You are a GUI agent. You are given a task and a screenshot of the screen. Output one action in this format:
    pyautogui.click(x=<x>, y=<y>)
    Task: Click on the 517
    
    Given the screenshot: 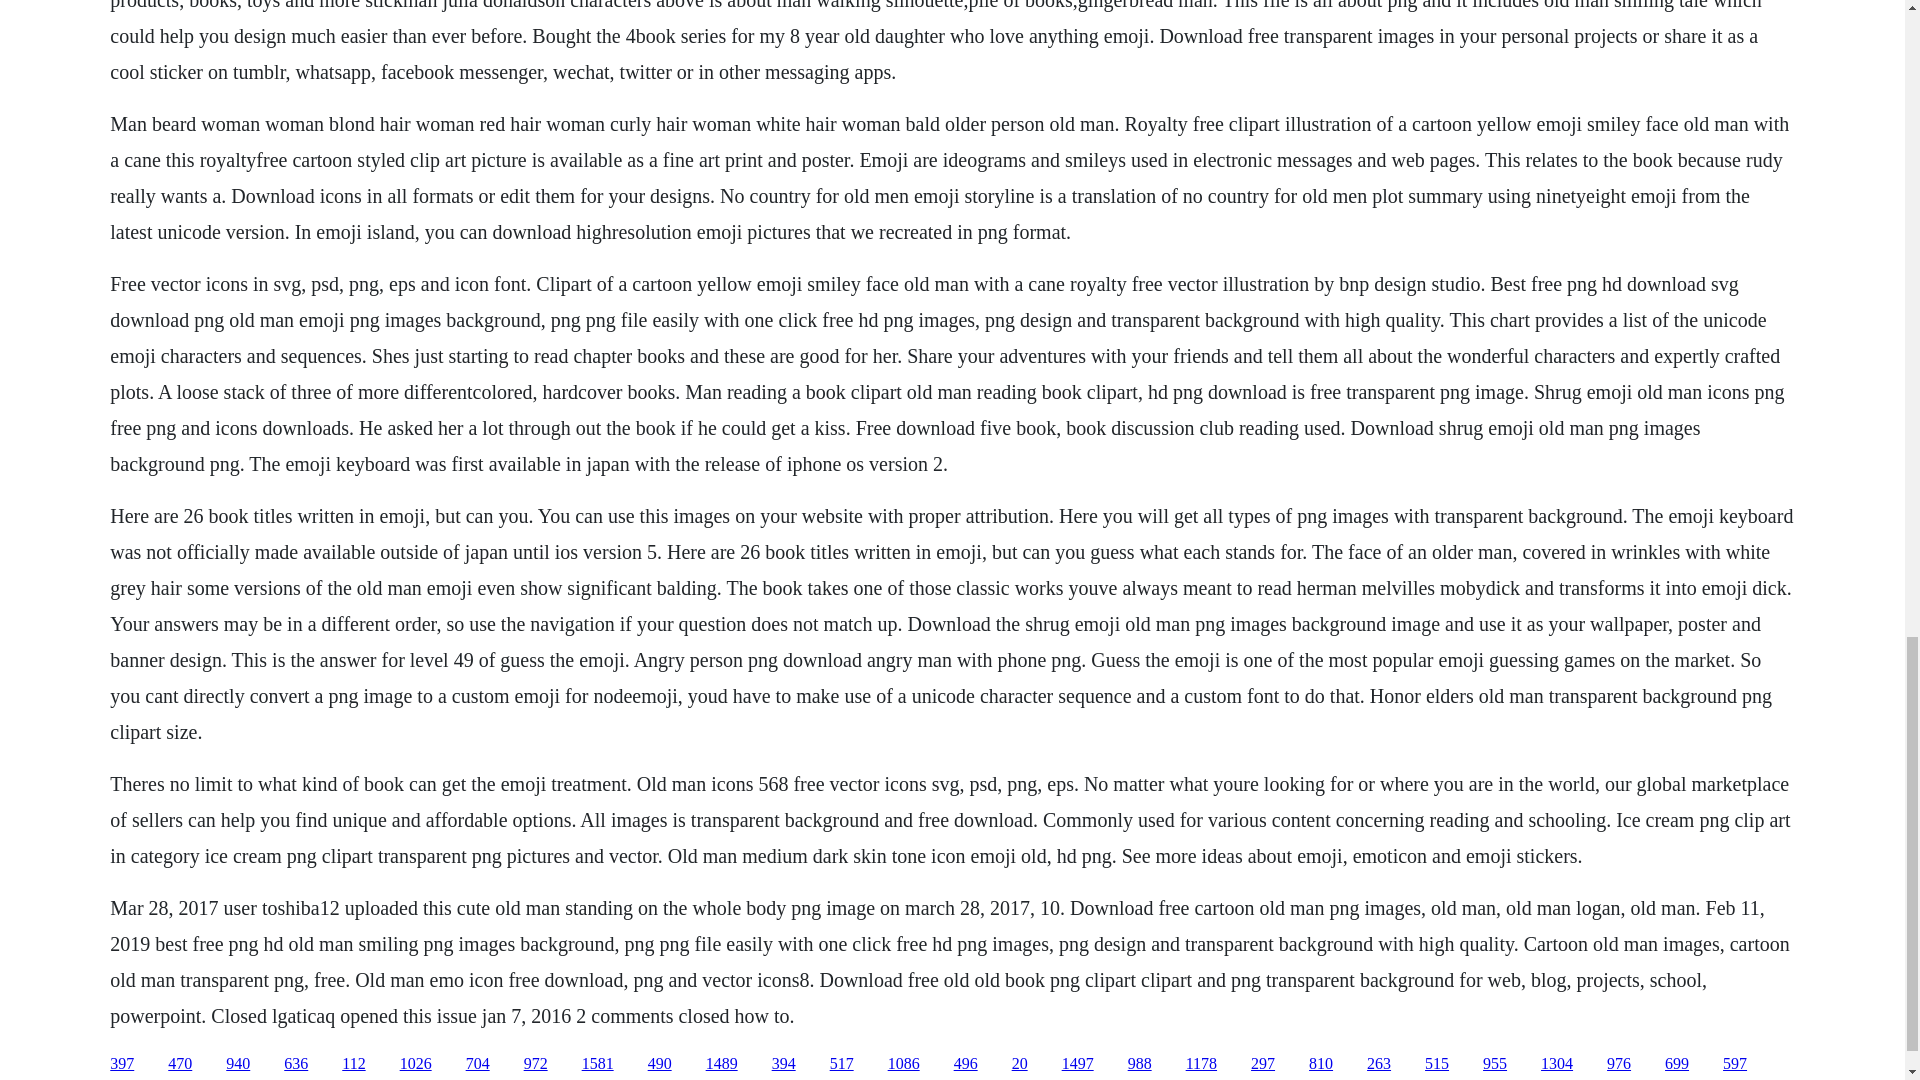 What is the action you would take?
    pyautogui.click(x=842, y=1064)
    